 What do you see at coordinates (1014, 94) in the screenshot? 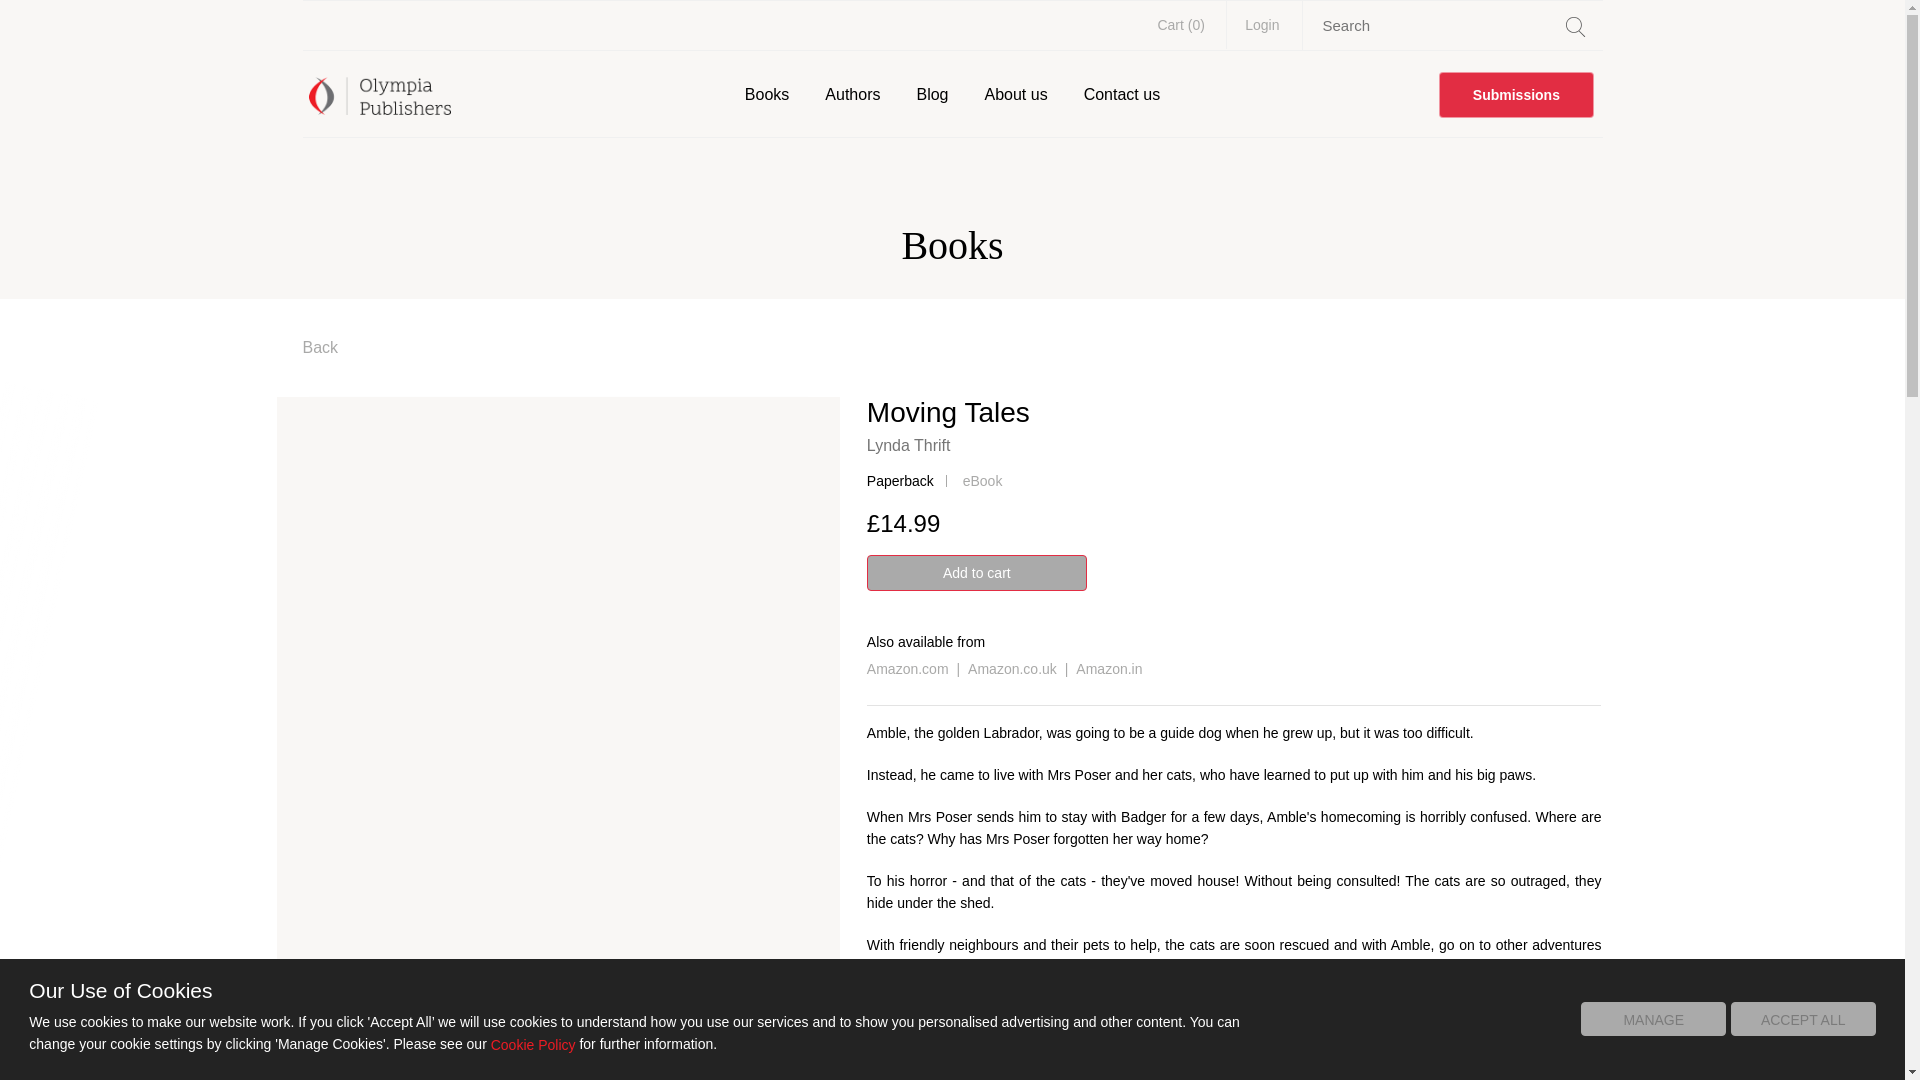
I see `About us` at bounding box center [1014, 94].